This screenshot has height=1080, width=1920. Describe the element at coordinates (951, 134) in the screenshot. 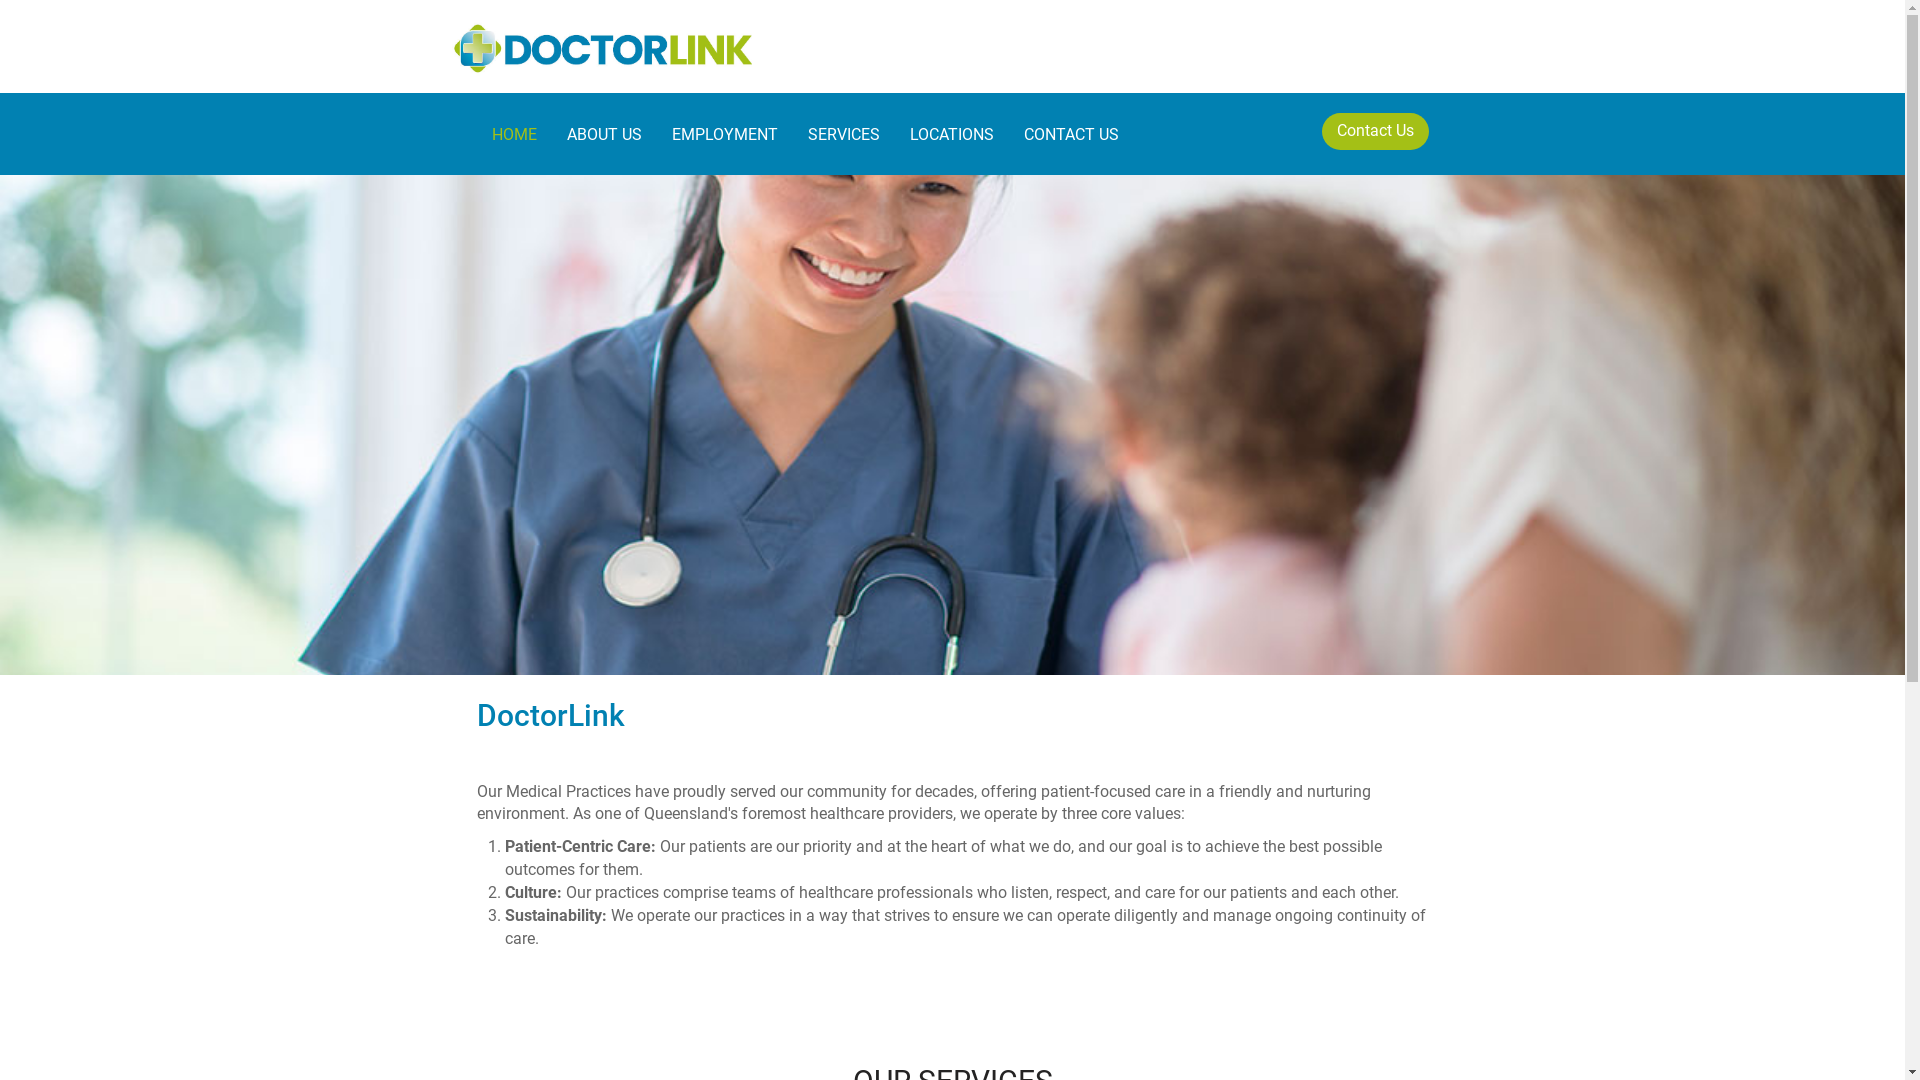

I see `LOCATIONS` at that location.